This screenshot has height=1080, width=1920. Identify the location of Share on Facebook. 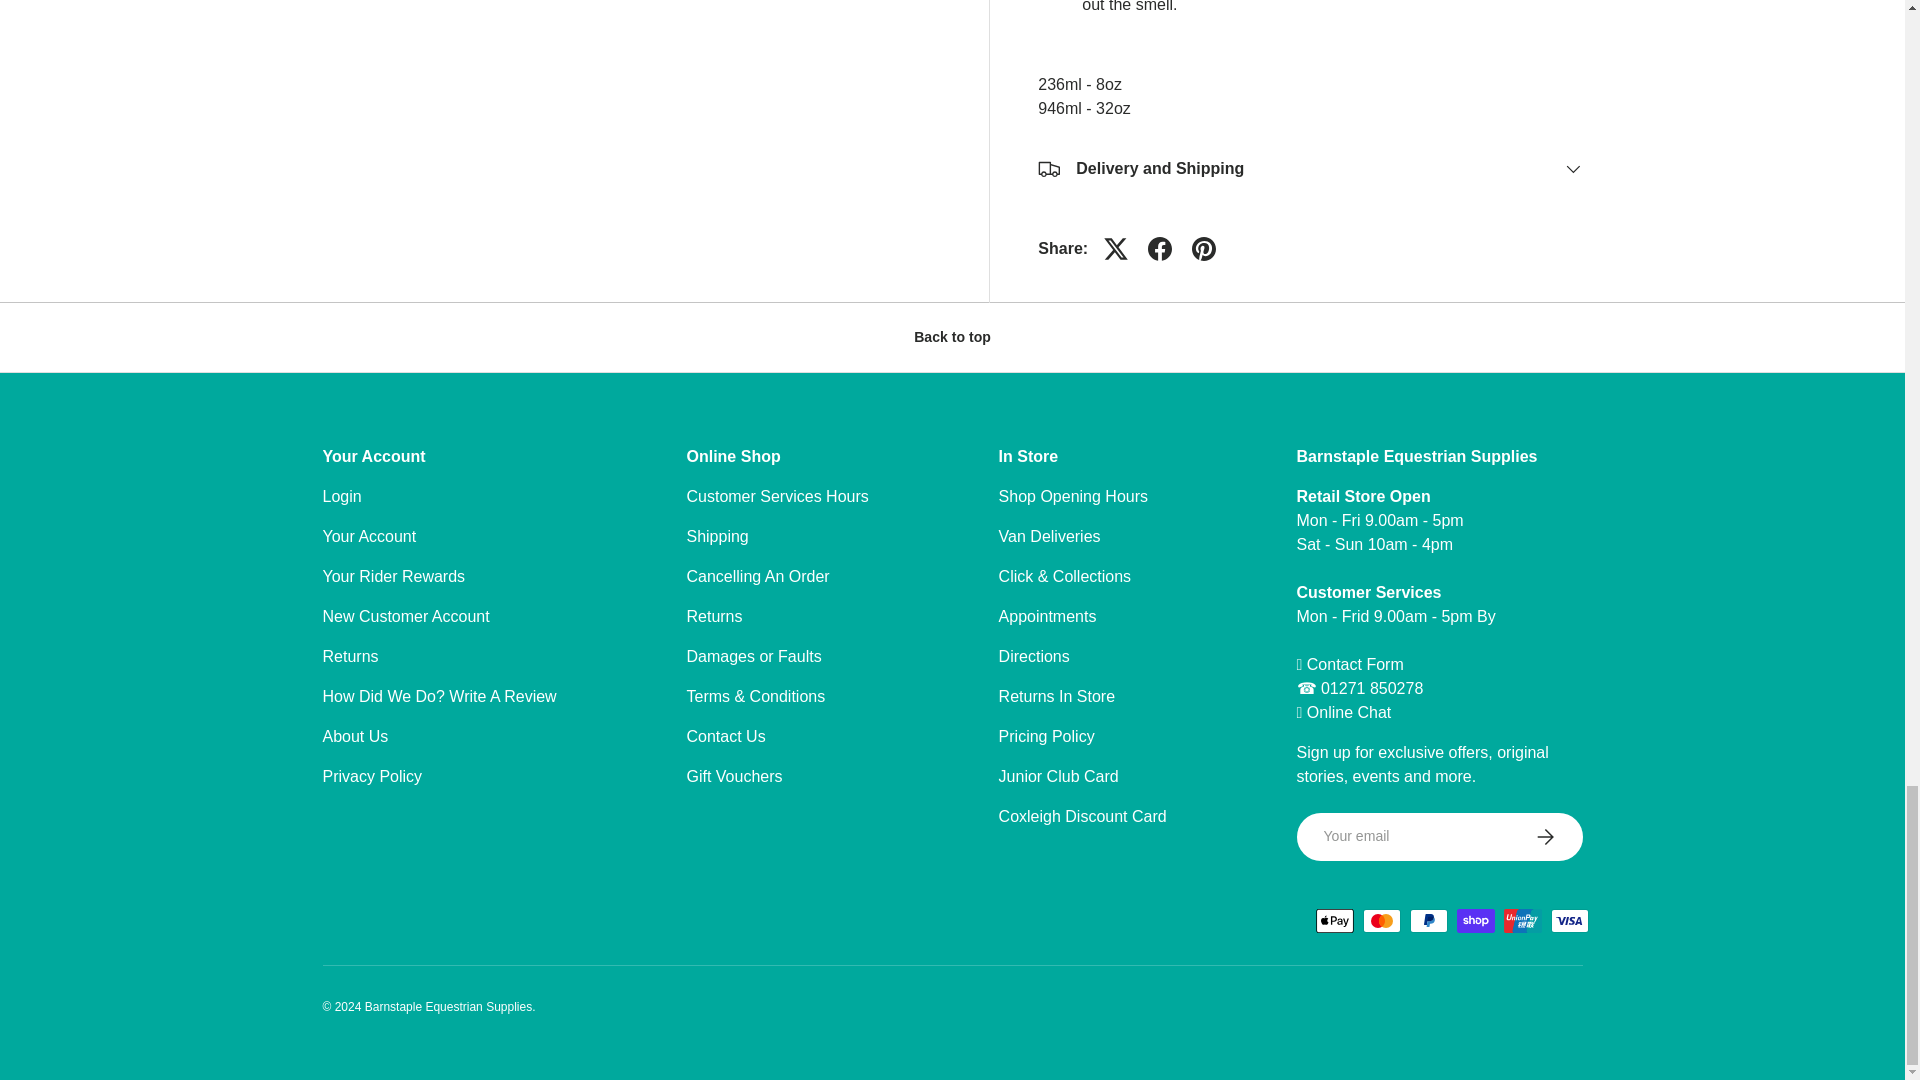
(1160, 248).